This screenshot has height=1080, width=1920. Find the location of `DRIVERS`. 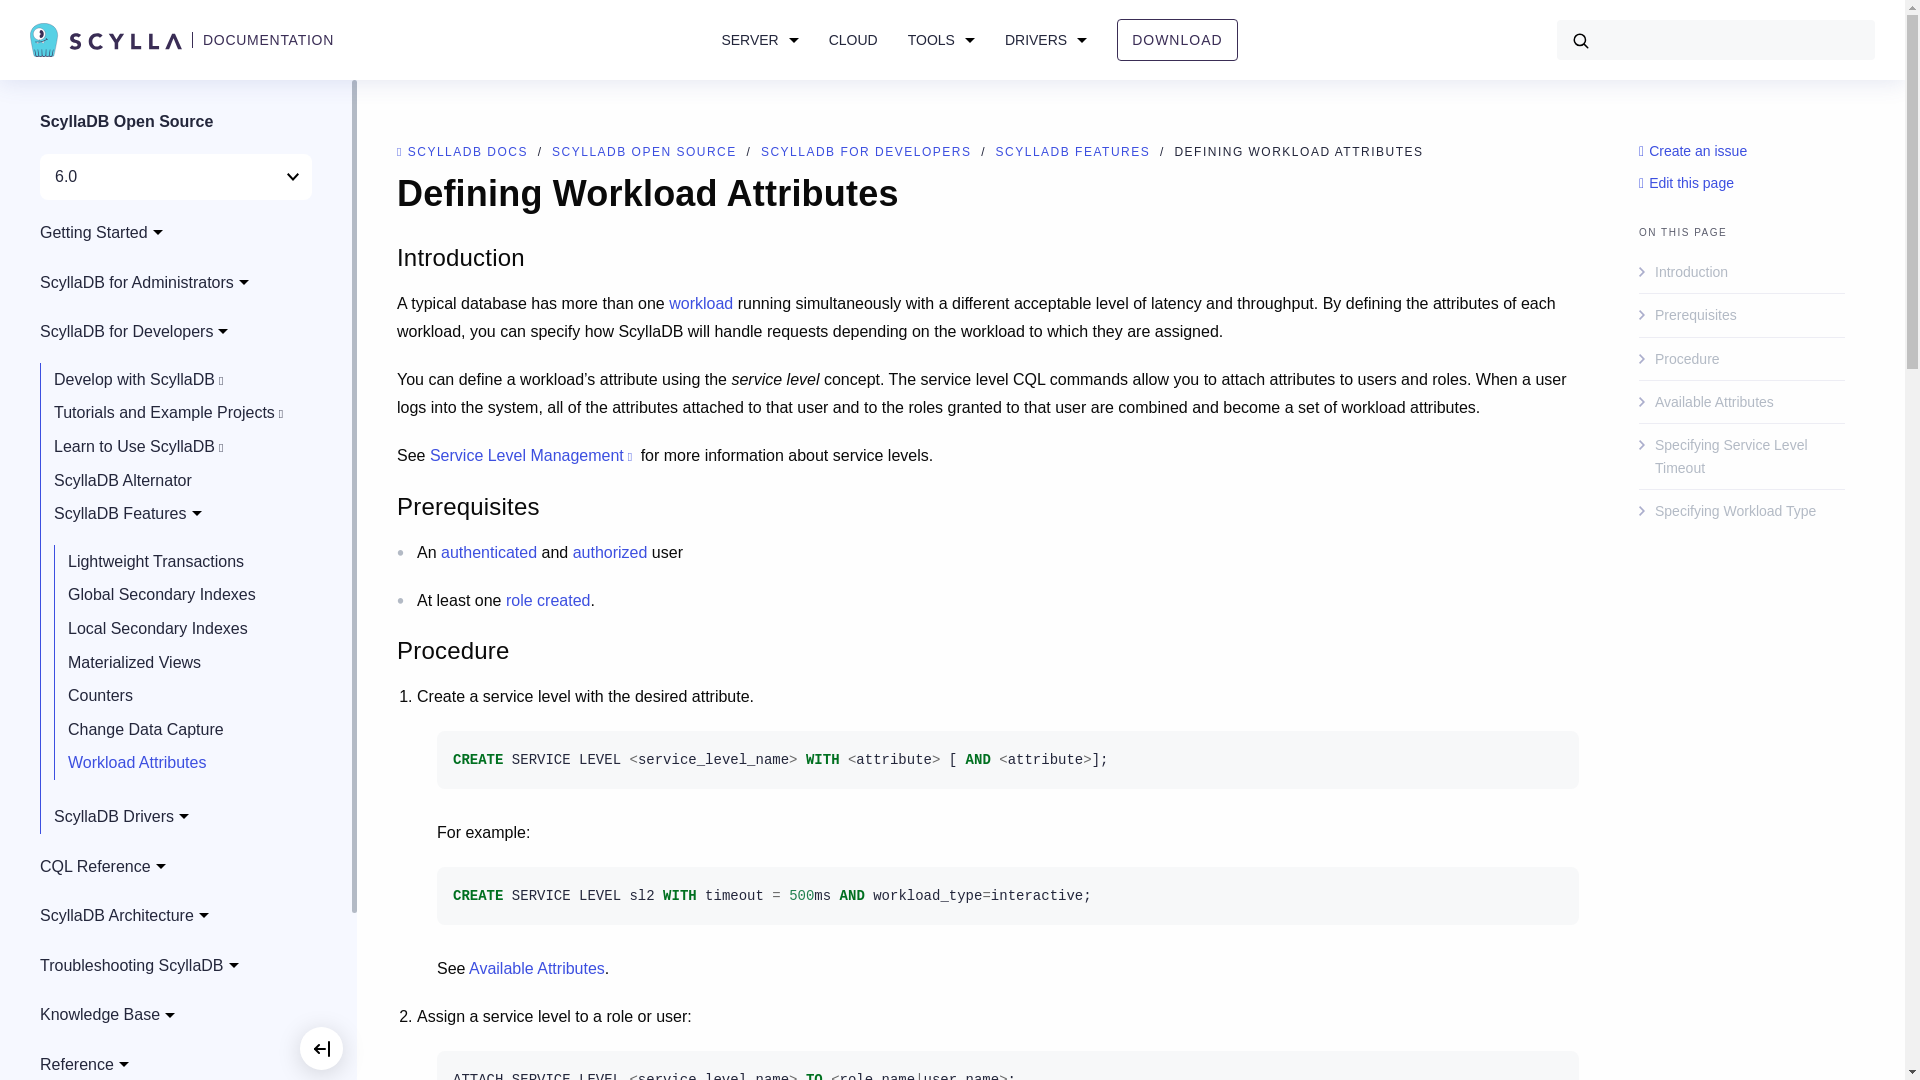

DRIVERS is located at coordinates (1045, 40).